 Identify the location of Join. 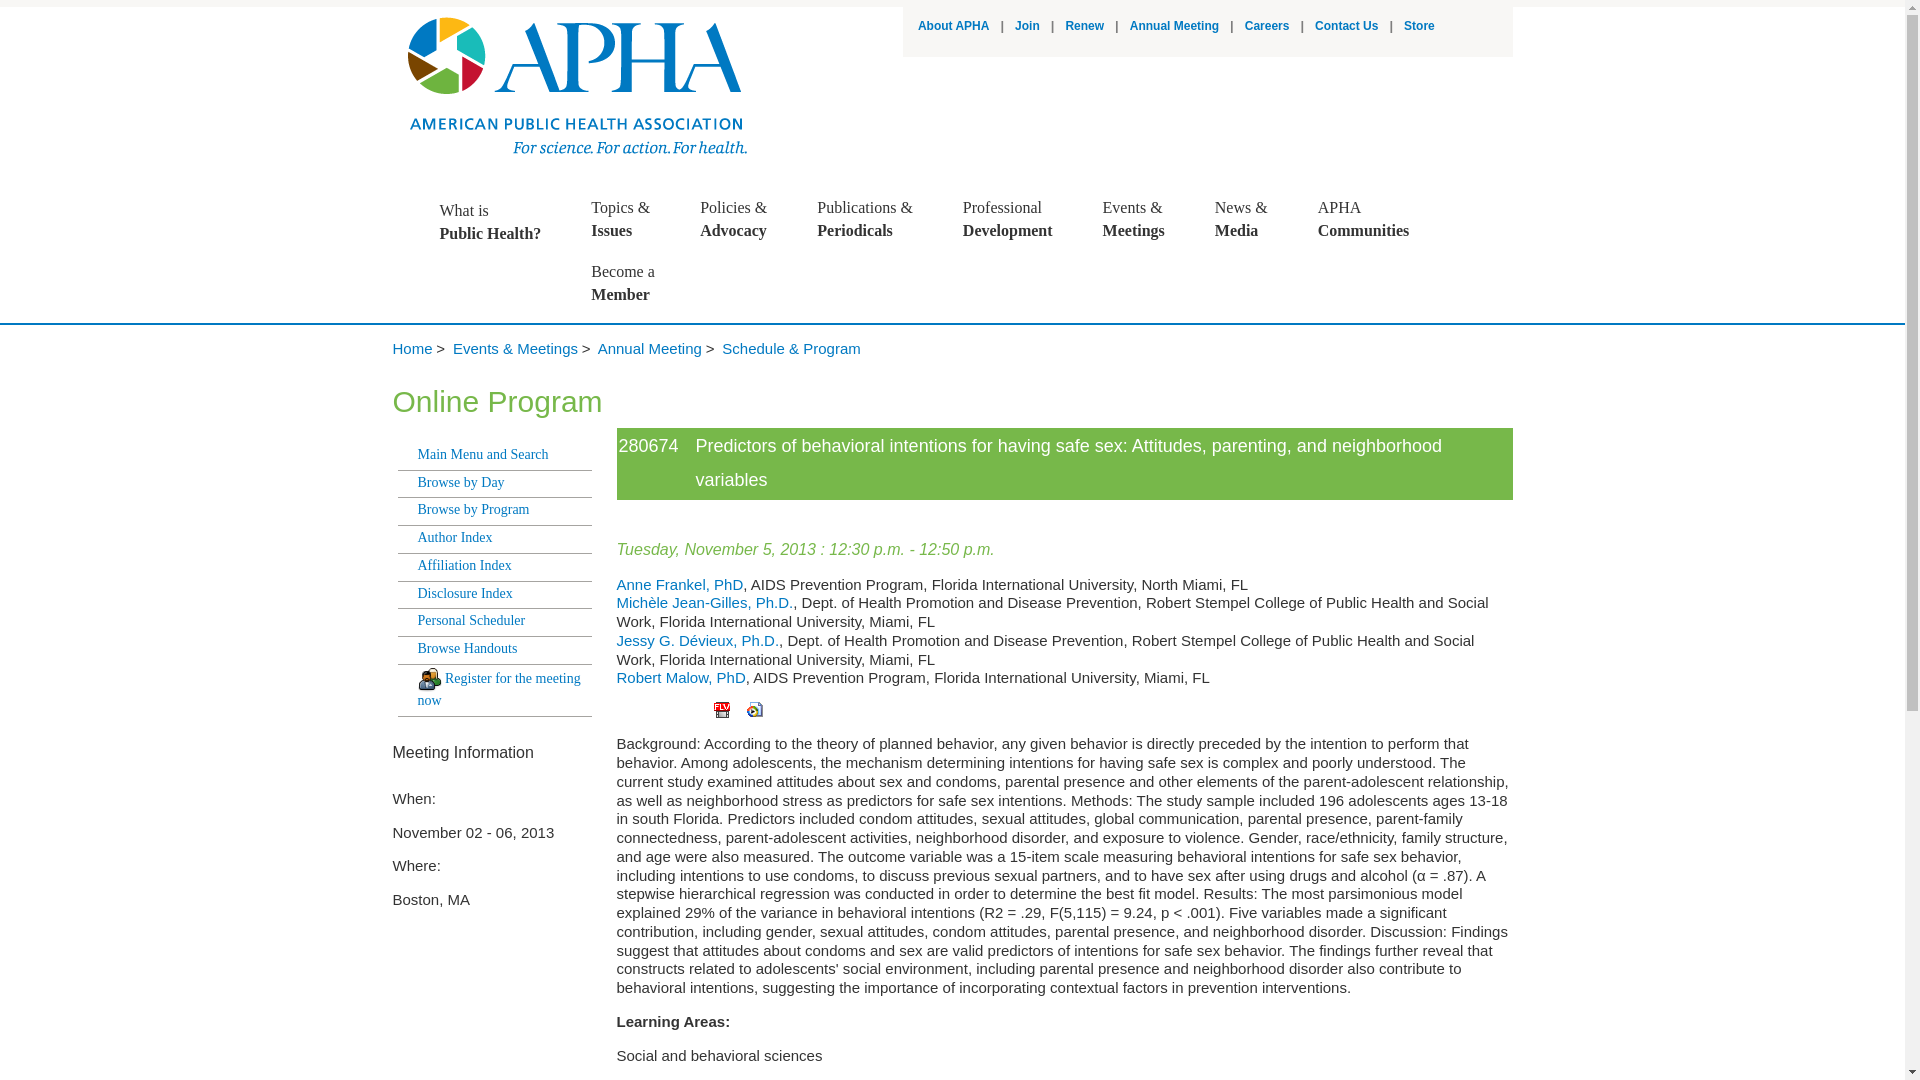
(1084, 26).